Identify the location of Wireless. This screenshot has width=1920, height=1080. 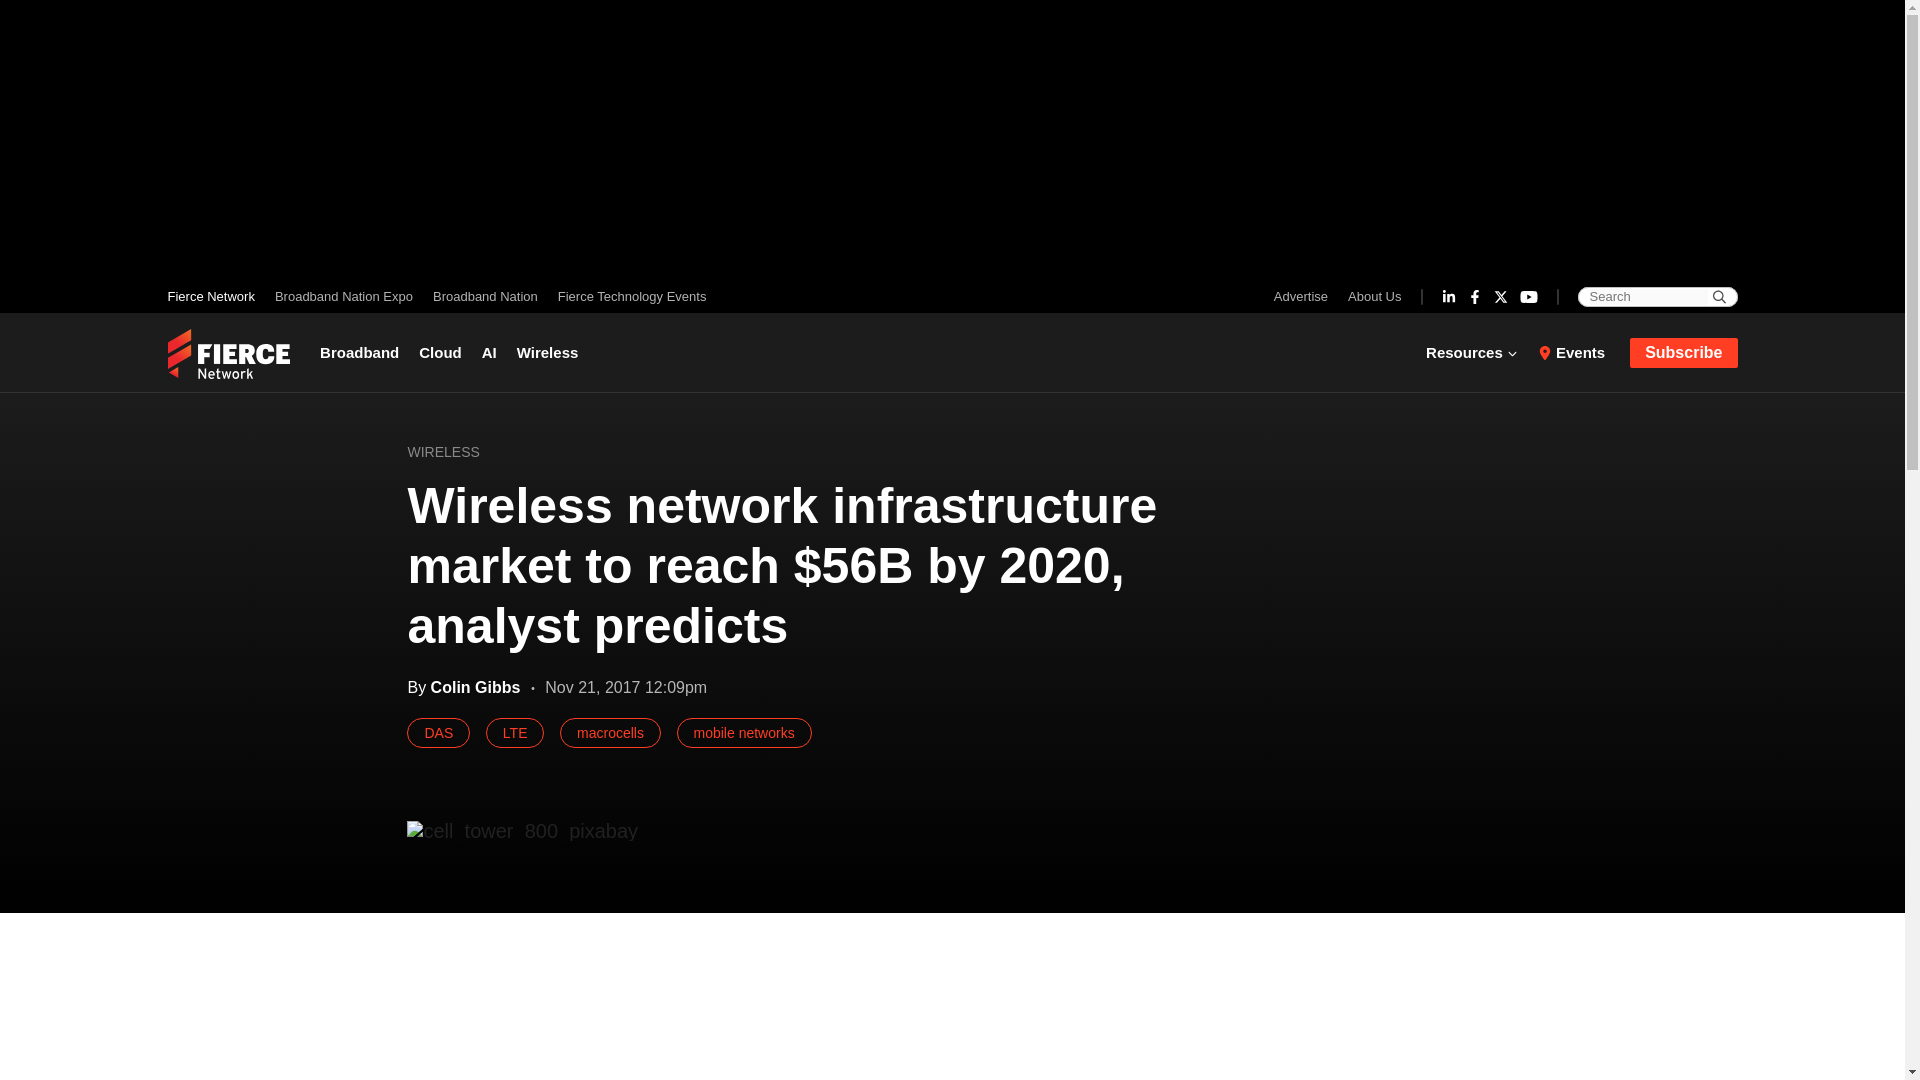
(548, 352).